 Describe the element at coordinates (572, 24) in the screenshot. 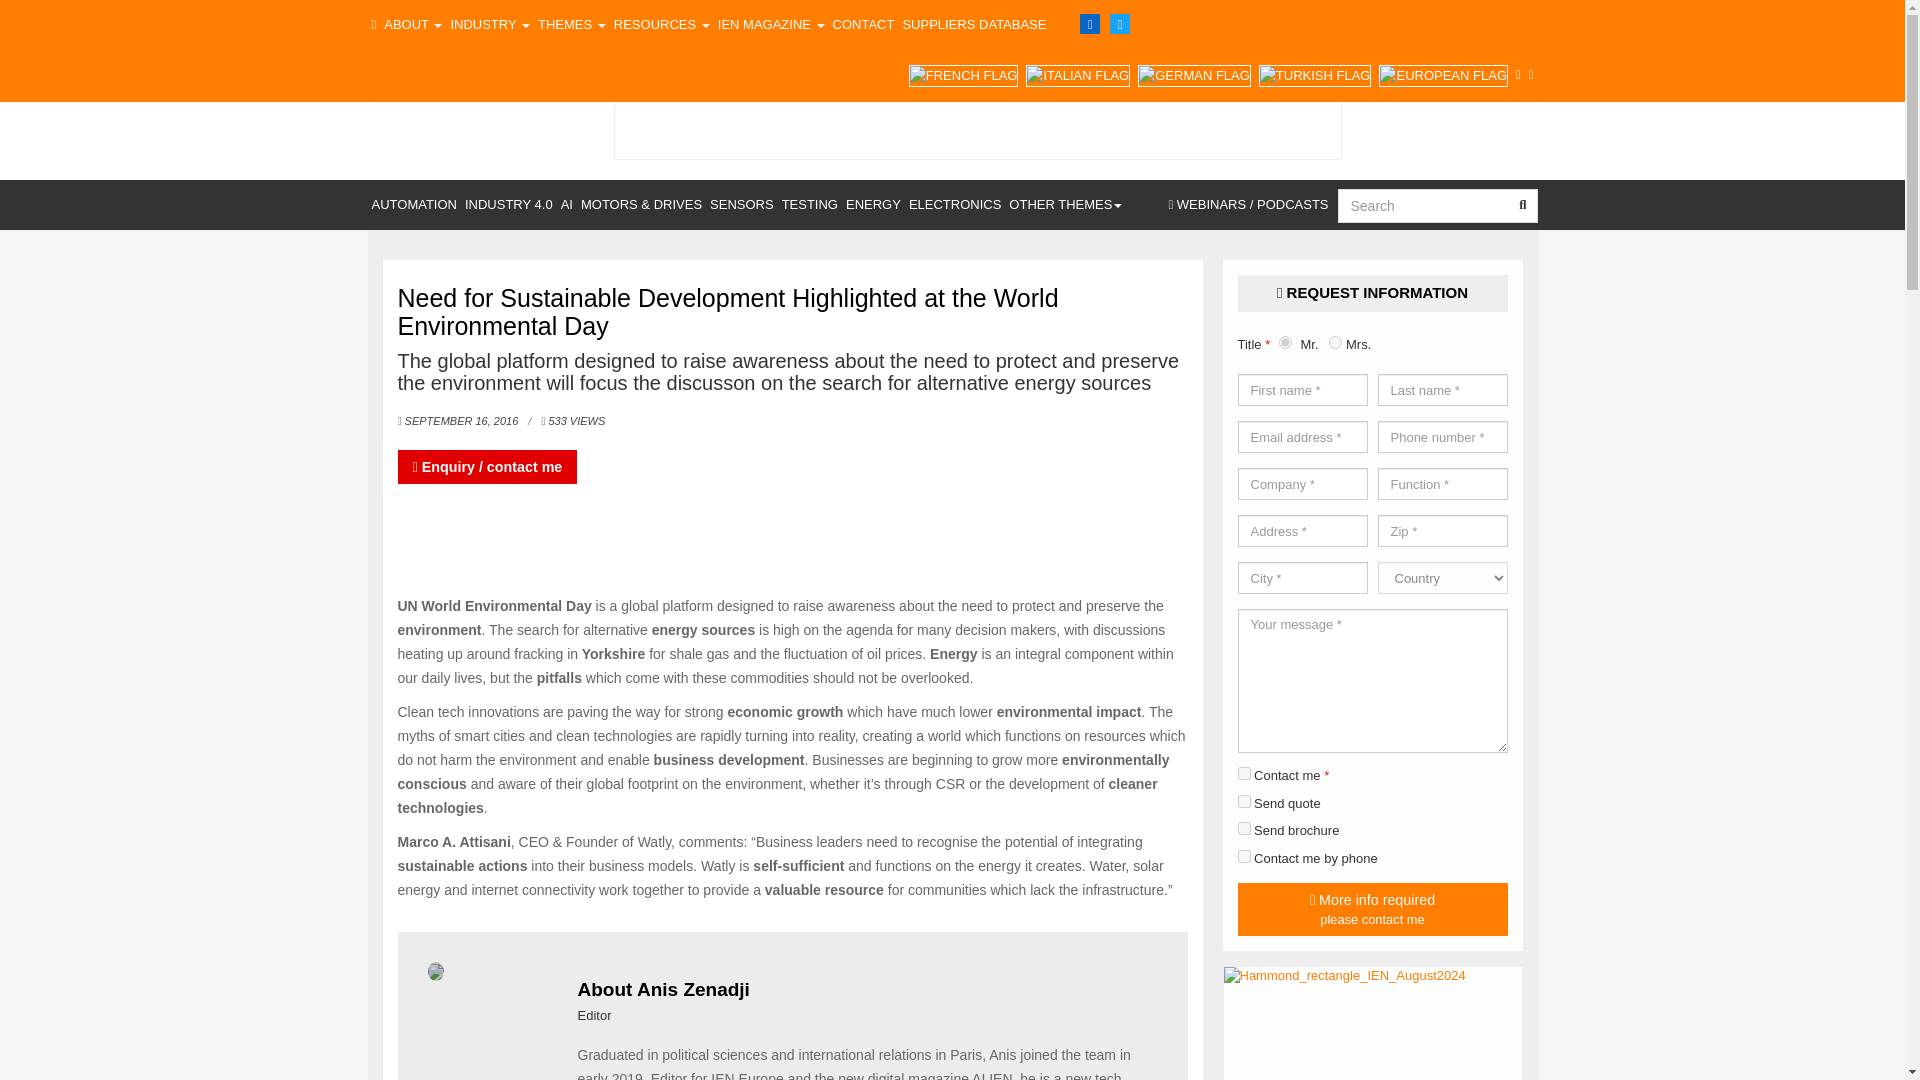

I see `Themes` at that location.